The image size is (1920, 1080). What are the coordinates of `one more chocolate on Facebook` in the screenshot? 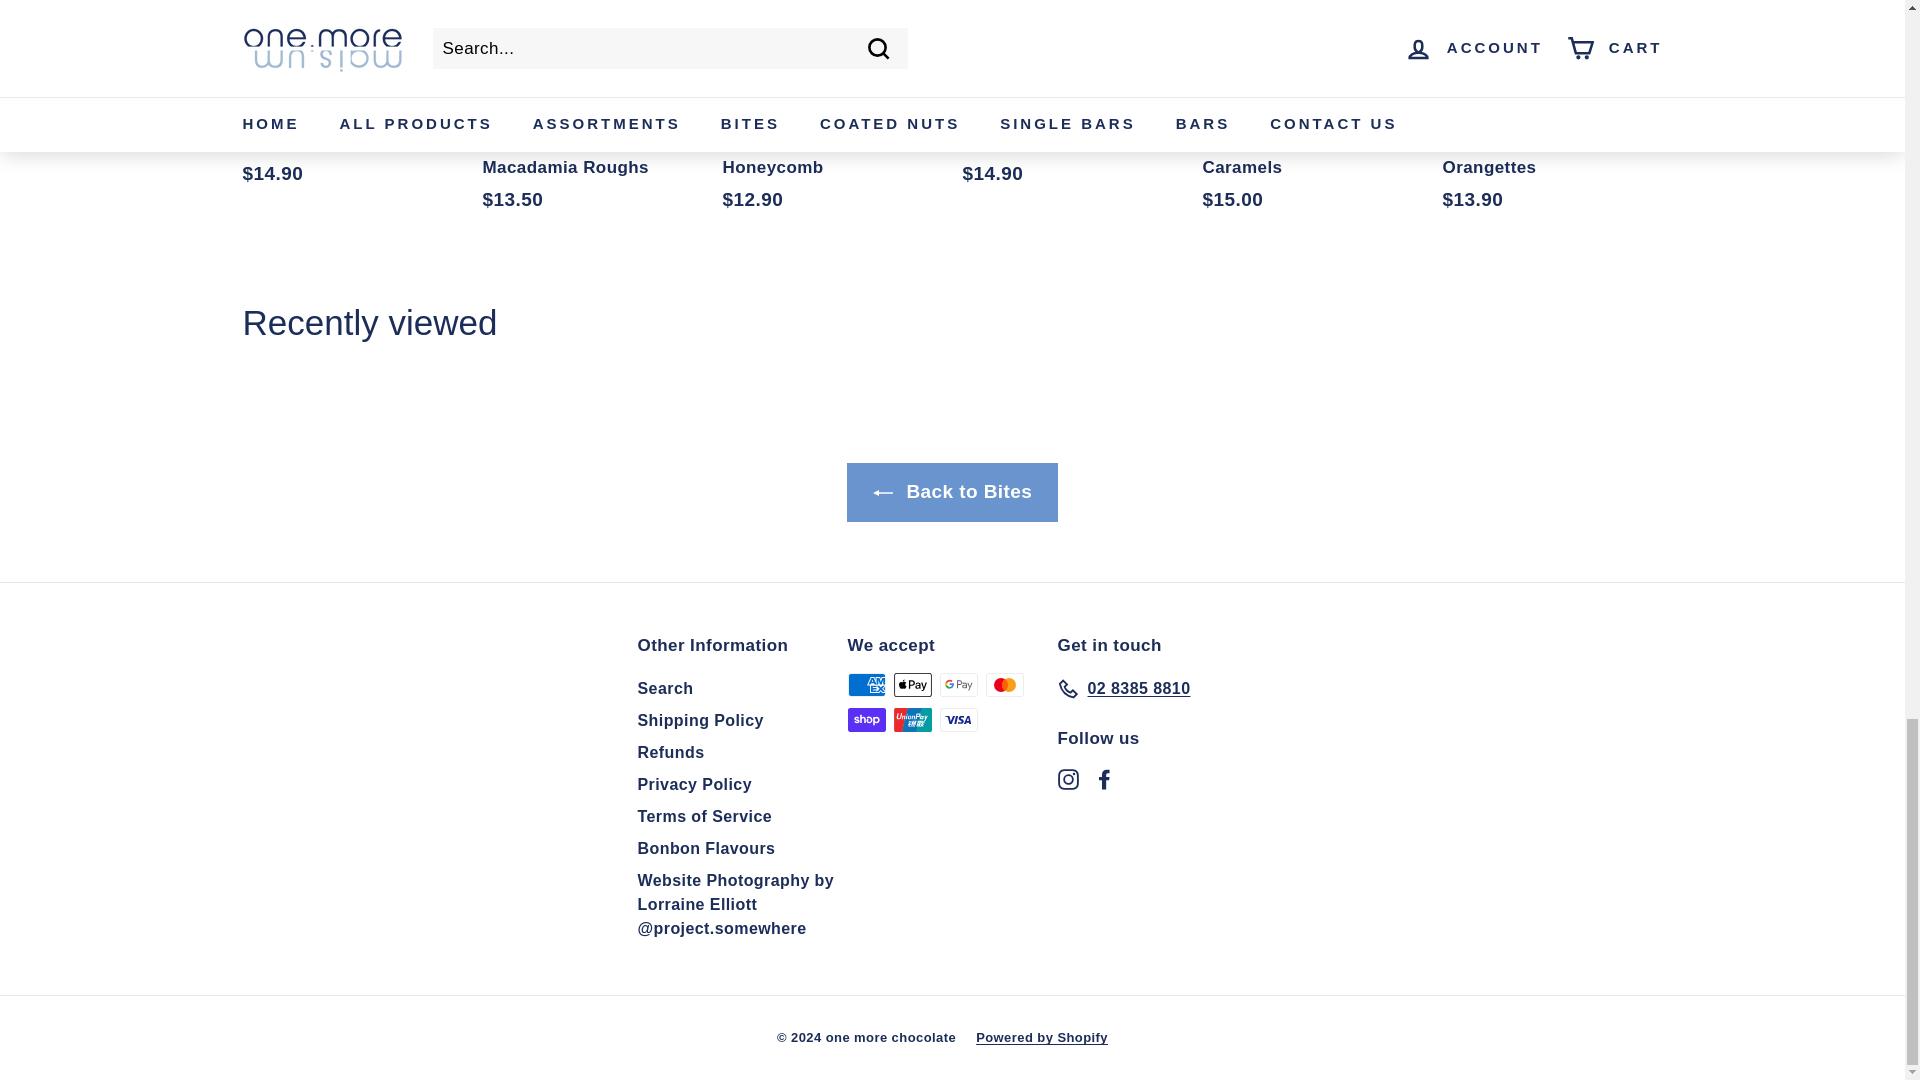 It's located at (1104, 778).